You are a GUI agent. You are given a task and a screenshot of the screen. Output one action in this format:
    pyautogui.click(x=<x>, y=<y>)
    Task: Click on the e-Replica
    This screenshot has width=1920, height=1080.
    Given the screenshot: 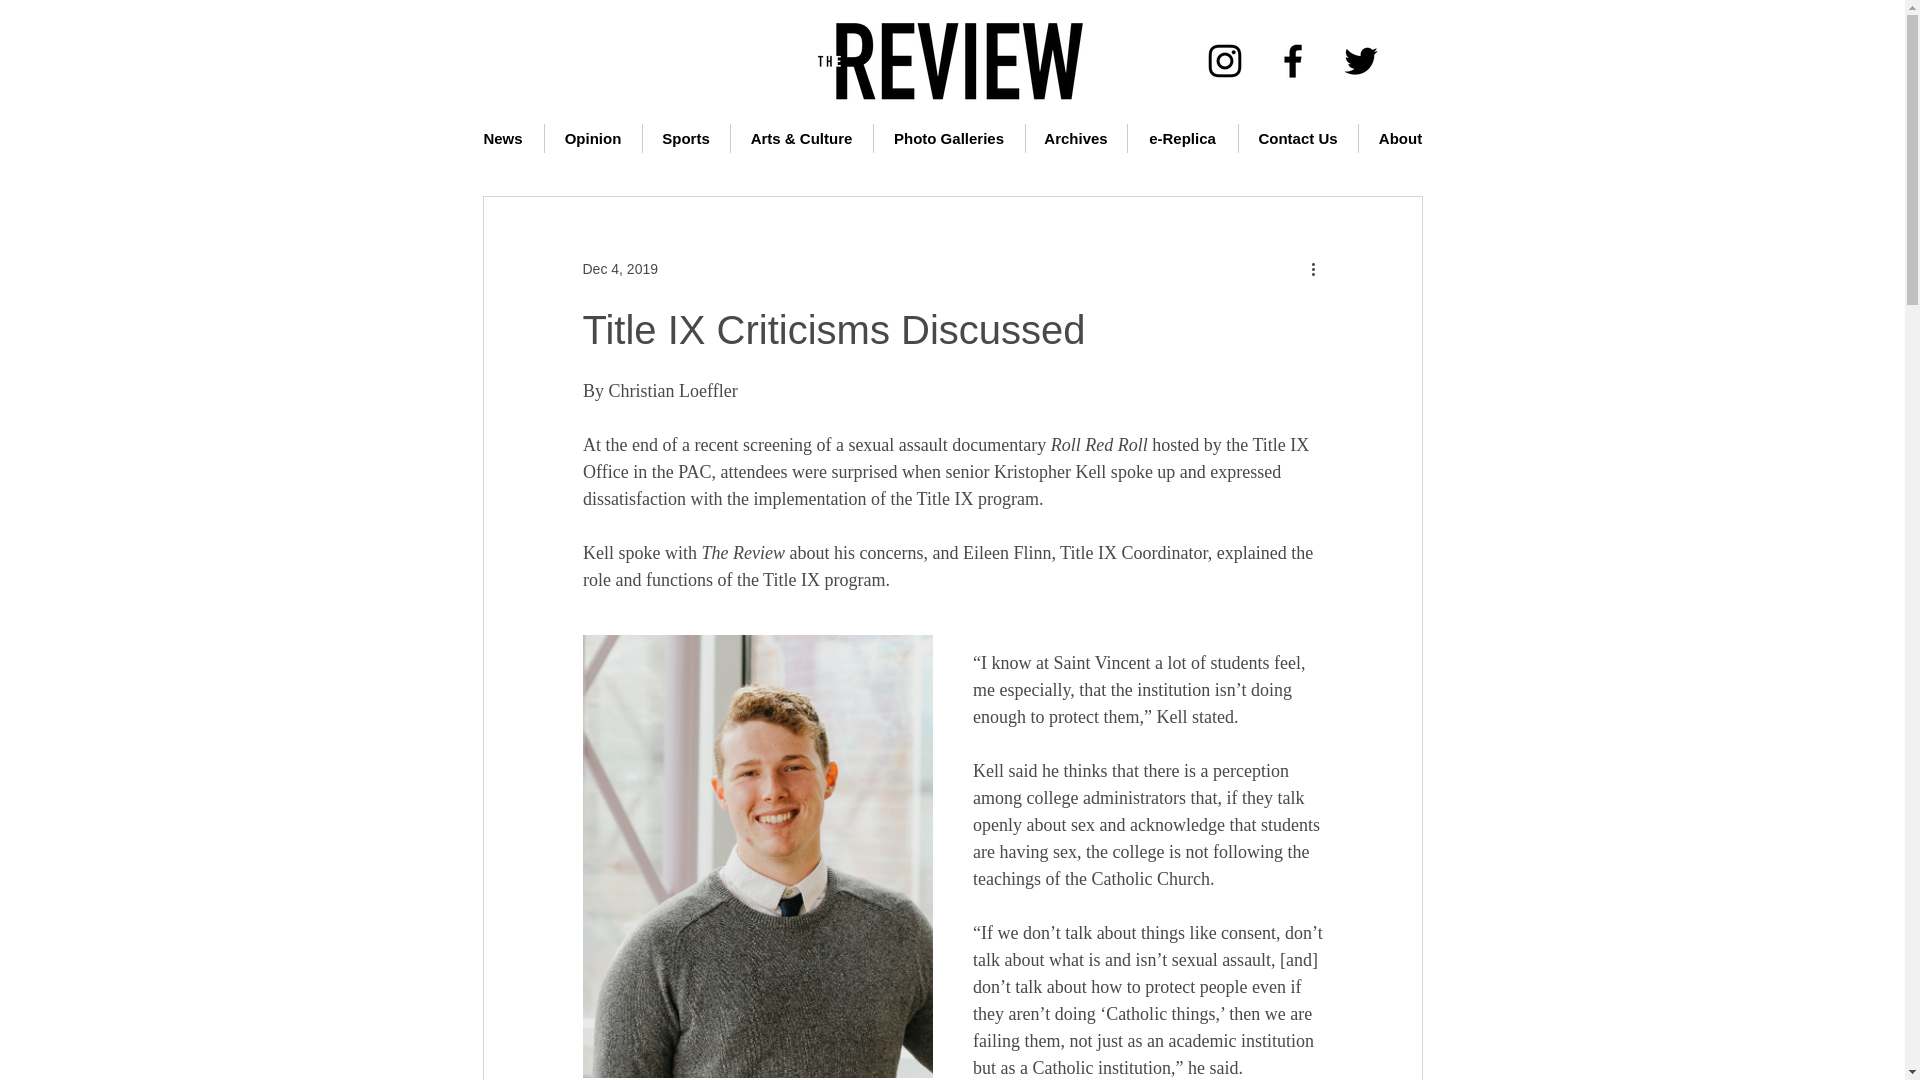 What is the action you would take?
    pyautogui.click(x=1183, y=138)
    